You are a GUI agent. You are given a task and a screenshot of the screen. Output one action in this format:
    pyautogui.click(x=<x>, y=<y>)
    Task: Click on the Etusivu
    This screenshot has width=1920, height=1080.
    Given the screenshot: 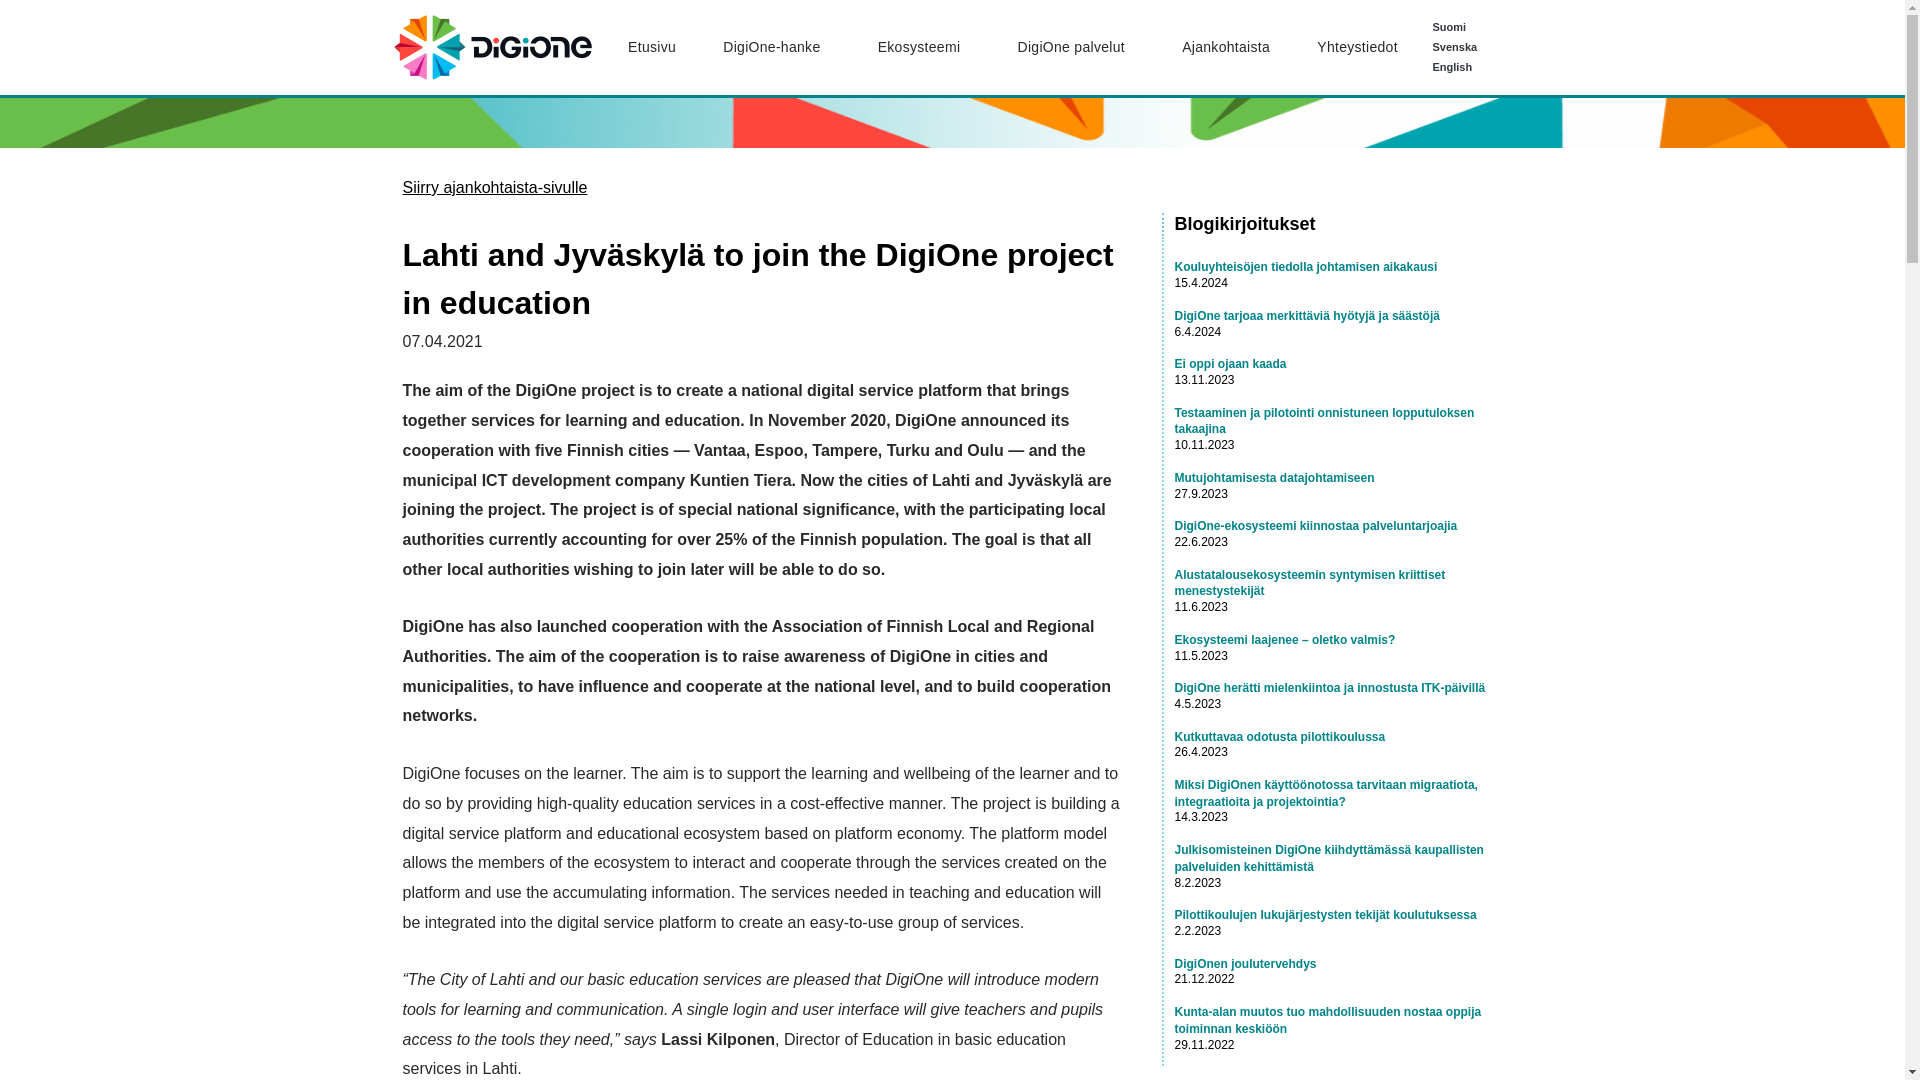 What is the action you would take?
    pyautogui.click(x=652, y=46)
    